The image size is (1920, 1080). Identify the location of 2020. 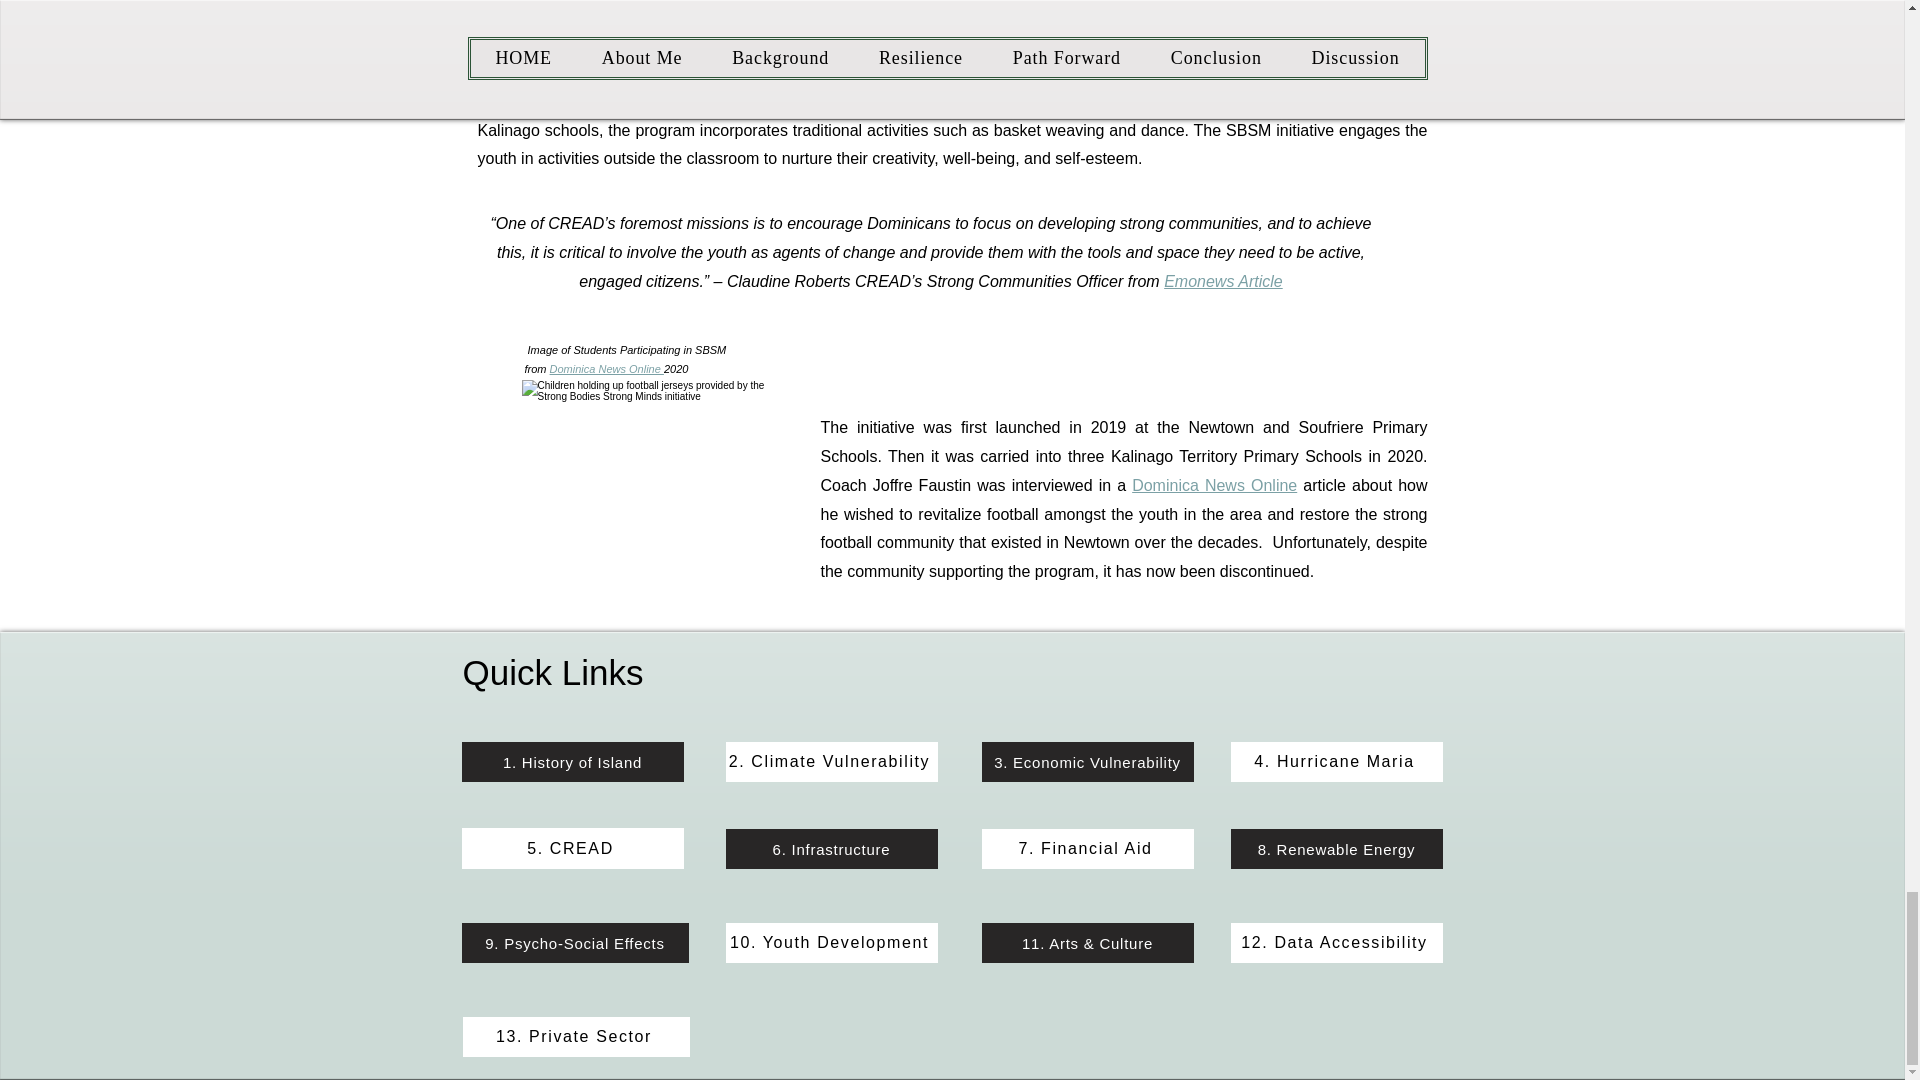
(676, 368).